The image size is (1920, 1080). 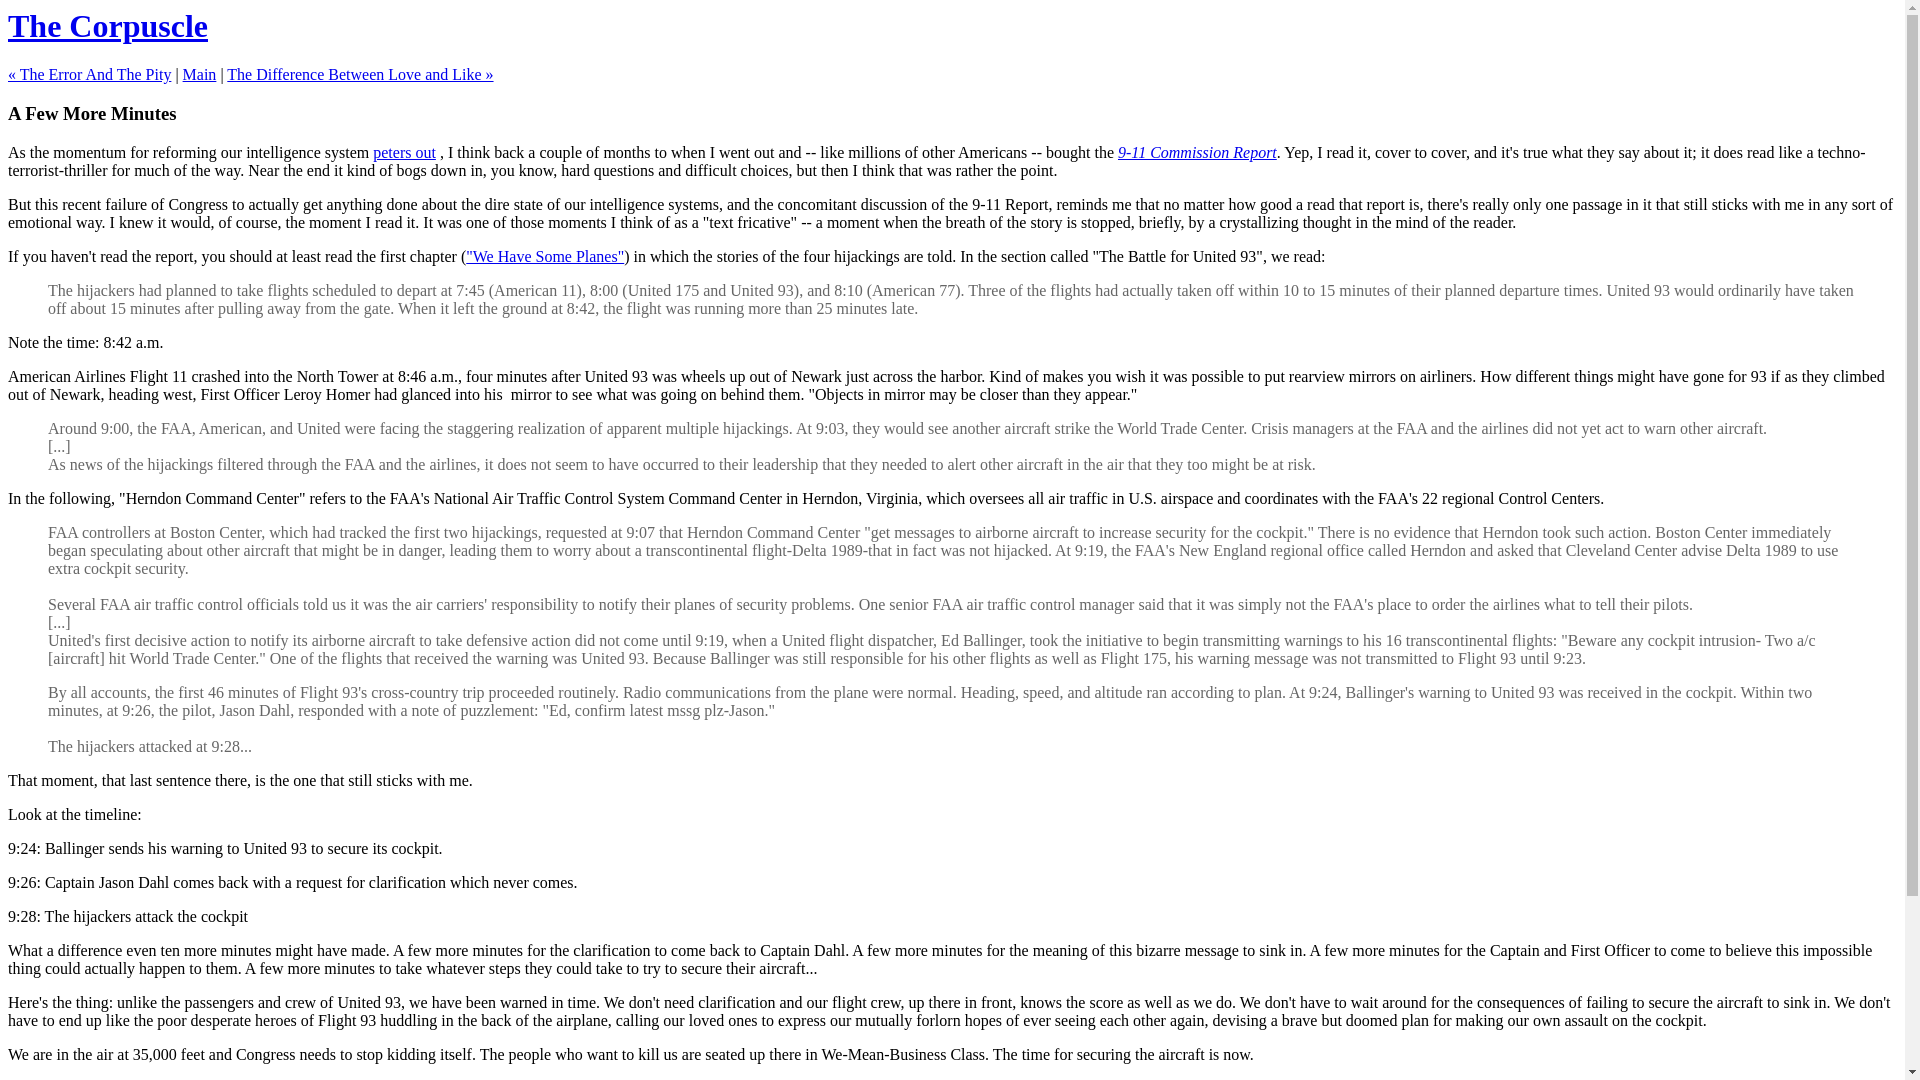 I want to click on peters out, so click(x=404, y=152).